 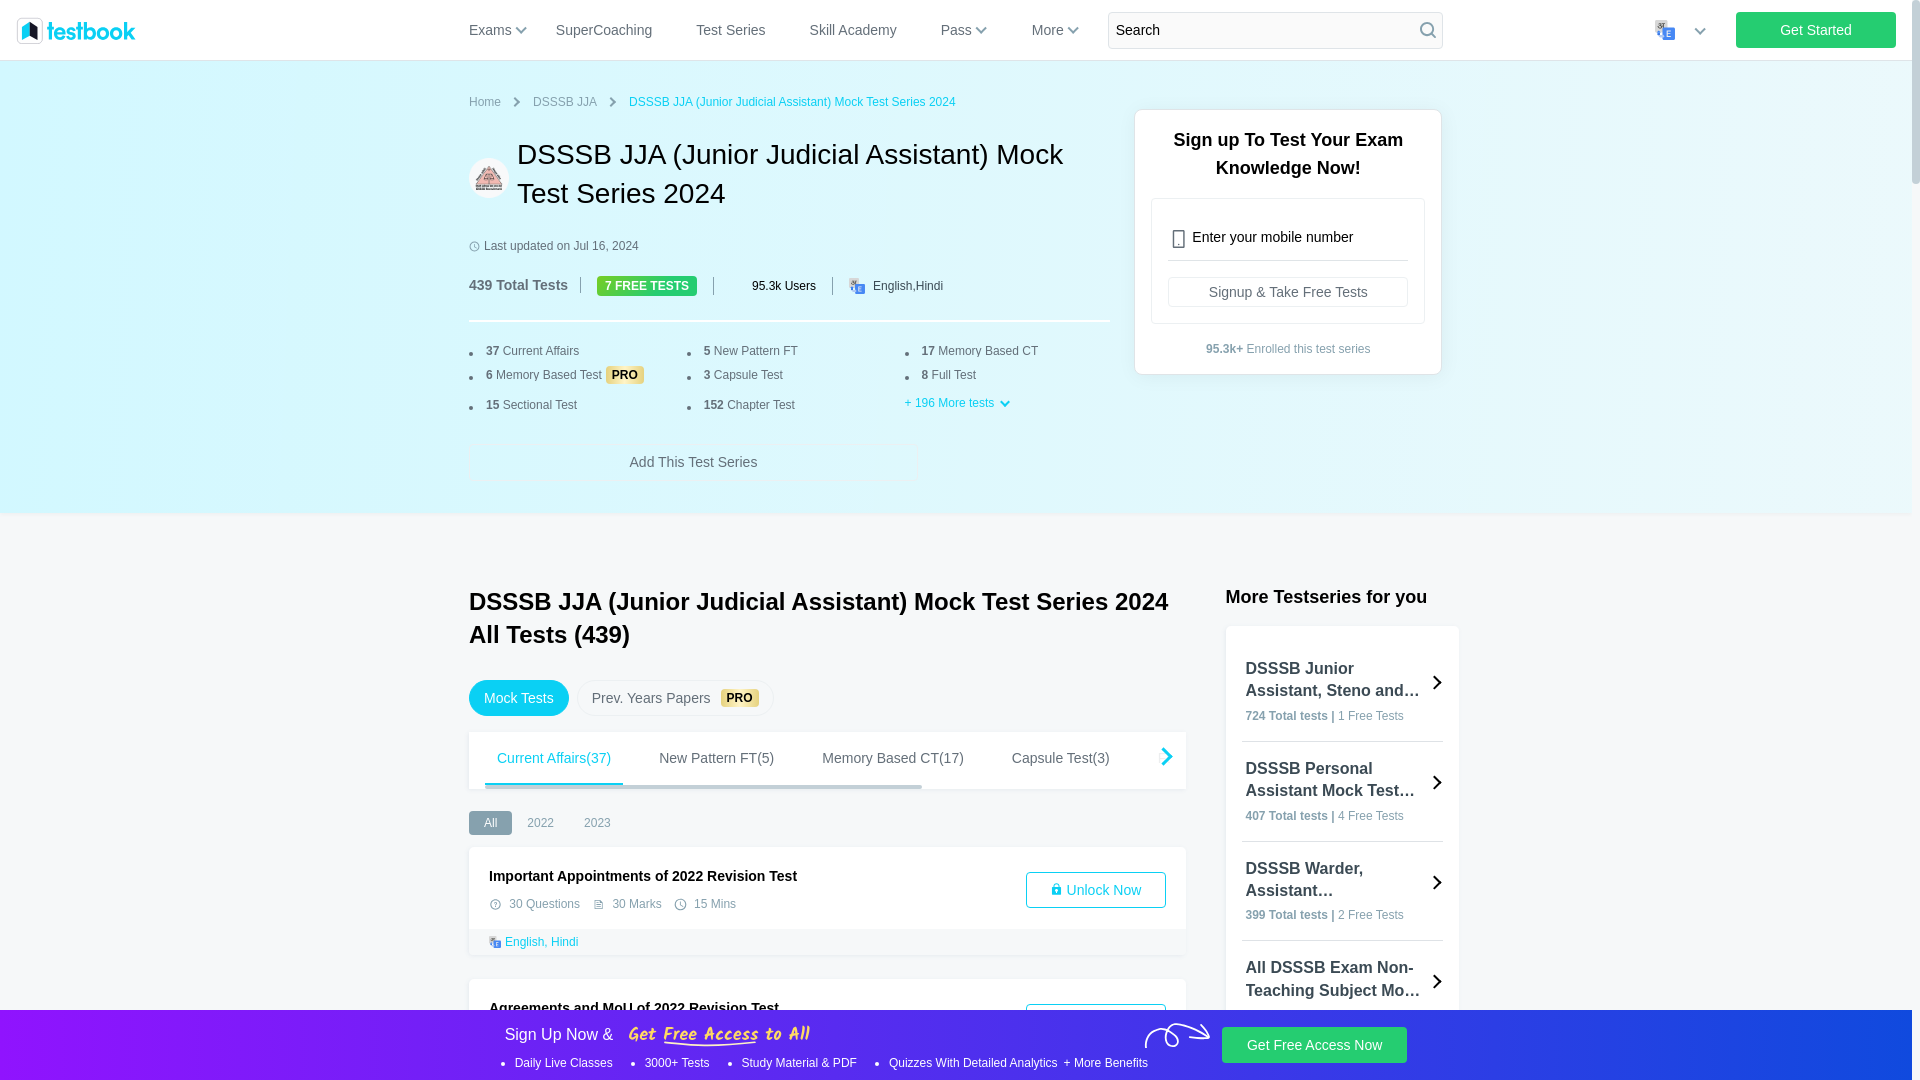 I want to click on Mock Tests, so click(x=498, y=30).